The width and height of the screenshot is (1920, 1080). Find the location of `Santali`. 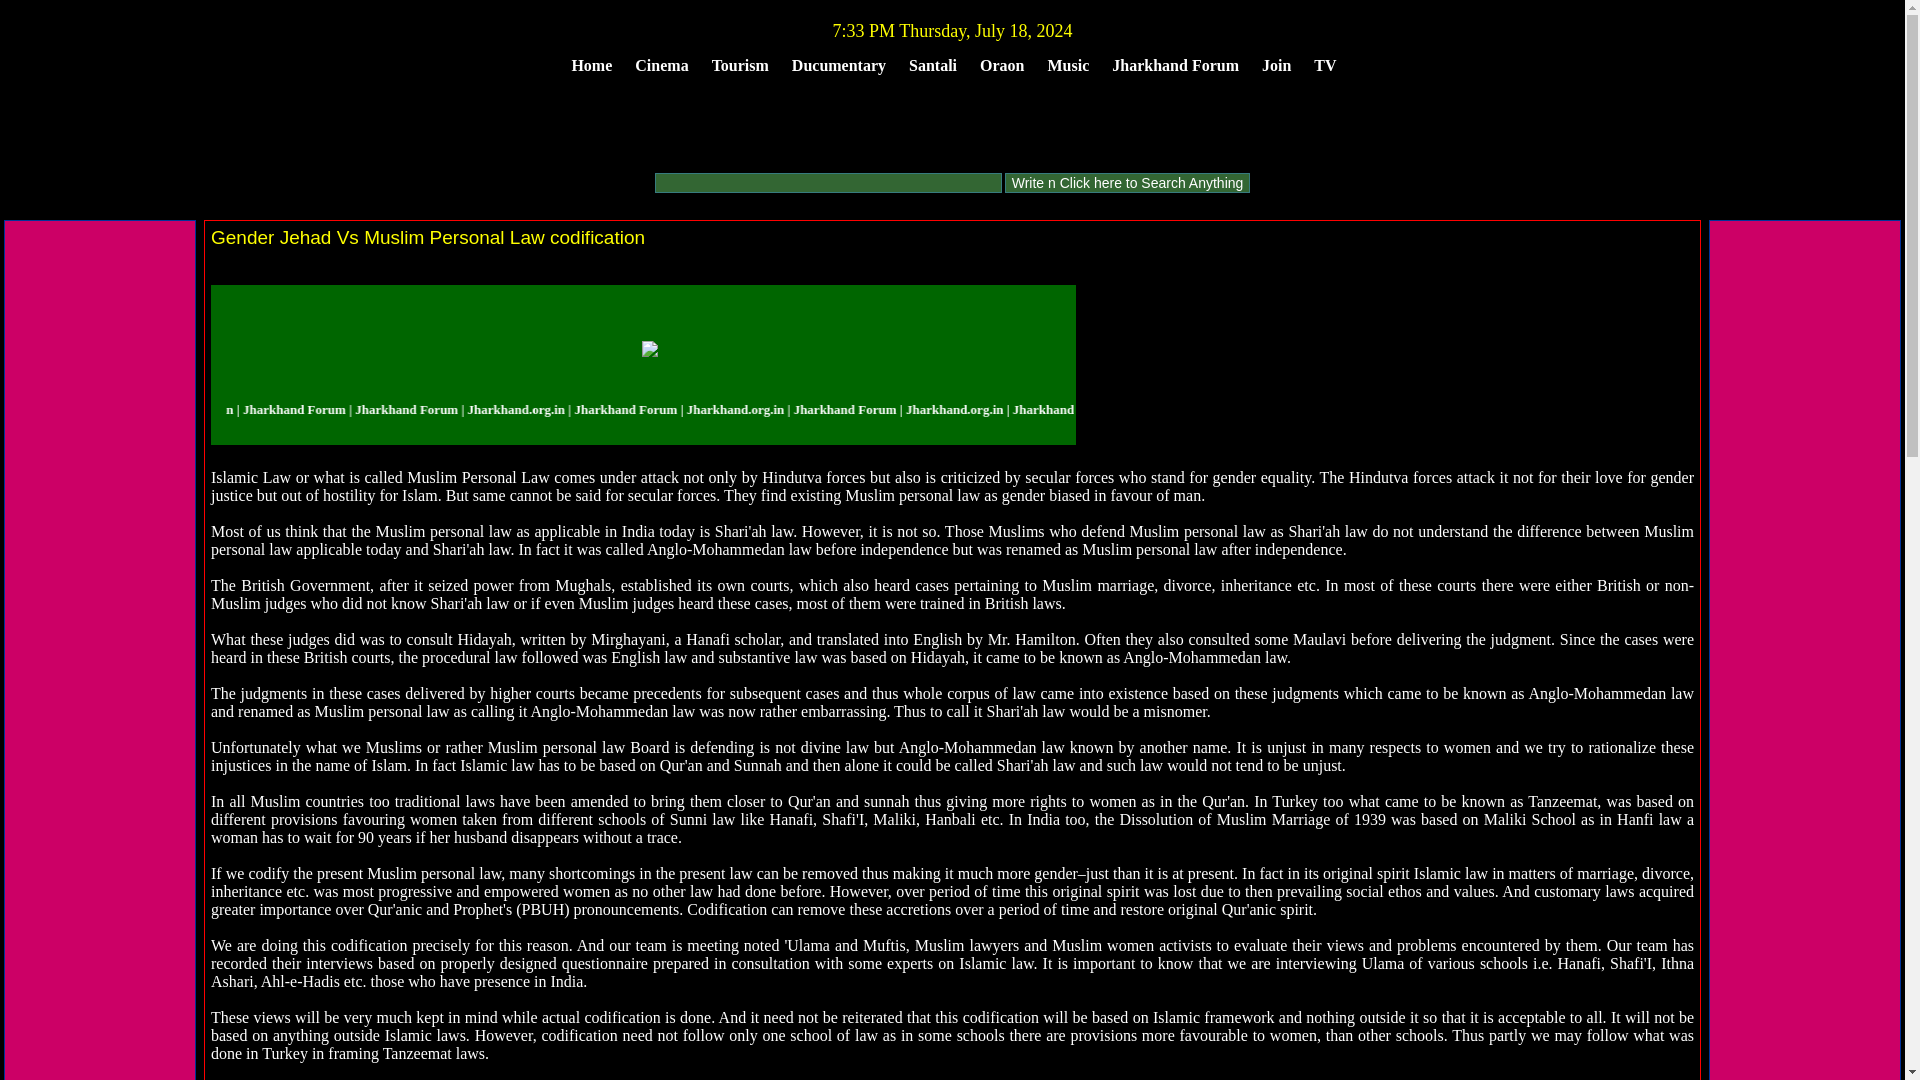

Santali is located at coordinates (932, 65).